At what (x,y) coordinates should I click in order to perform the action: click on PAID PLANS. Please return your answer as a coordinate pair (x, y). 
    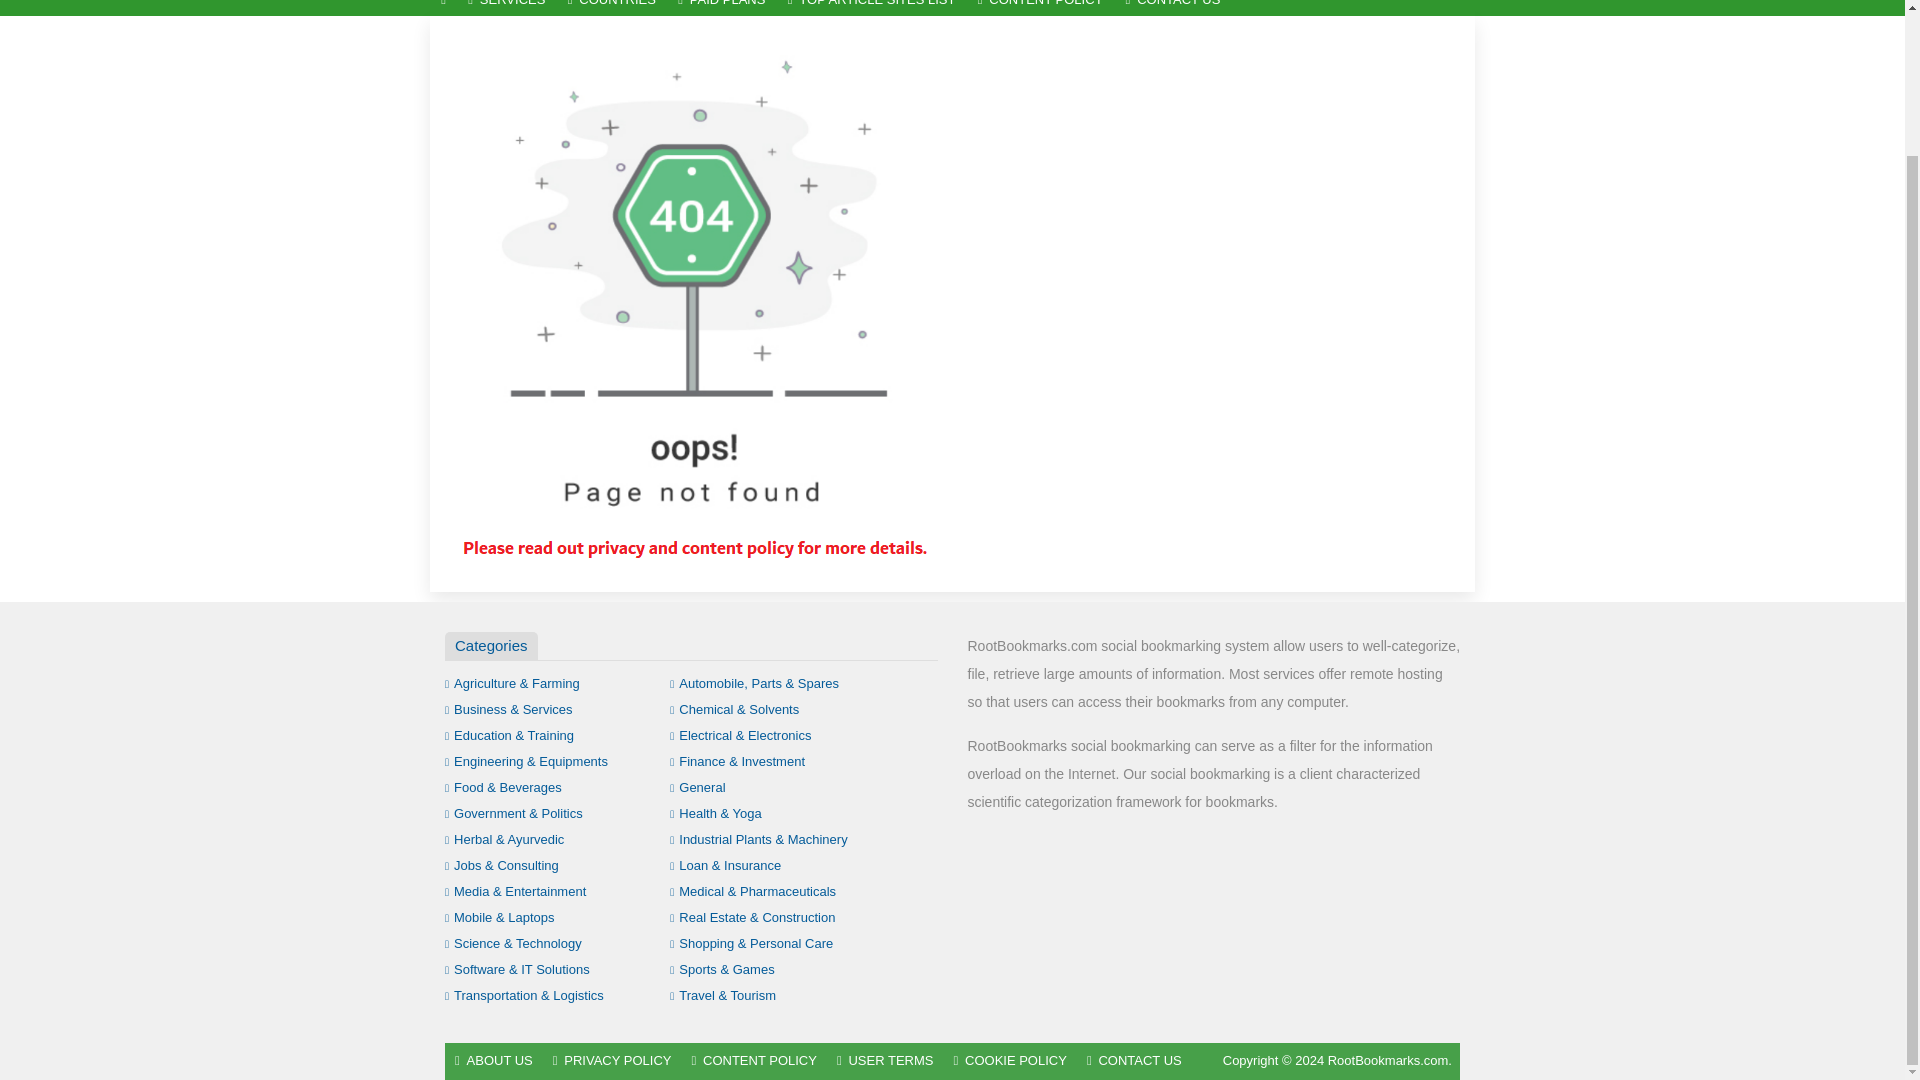
    Looking at the image, I should click on (722, 8).